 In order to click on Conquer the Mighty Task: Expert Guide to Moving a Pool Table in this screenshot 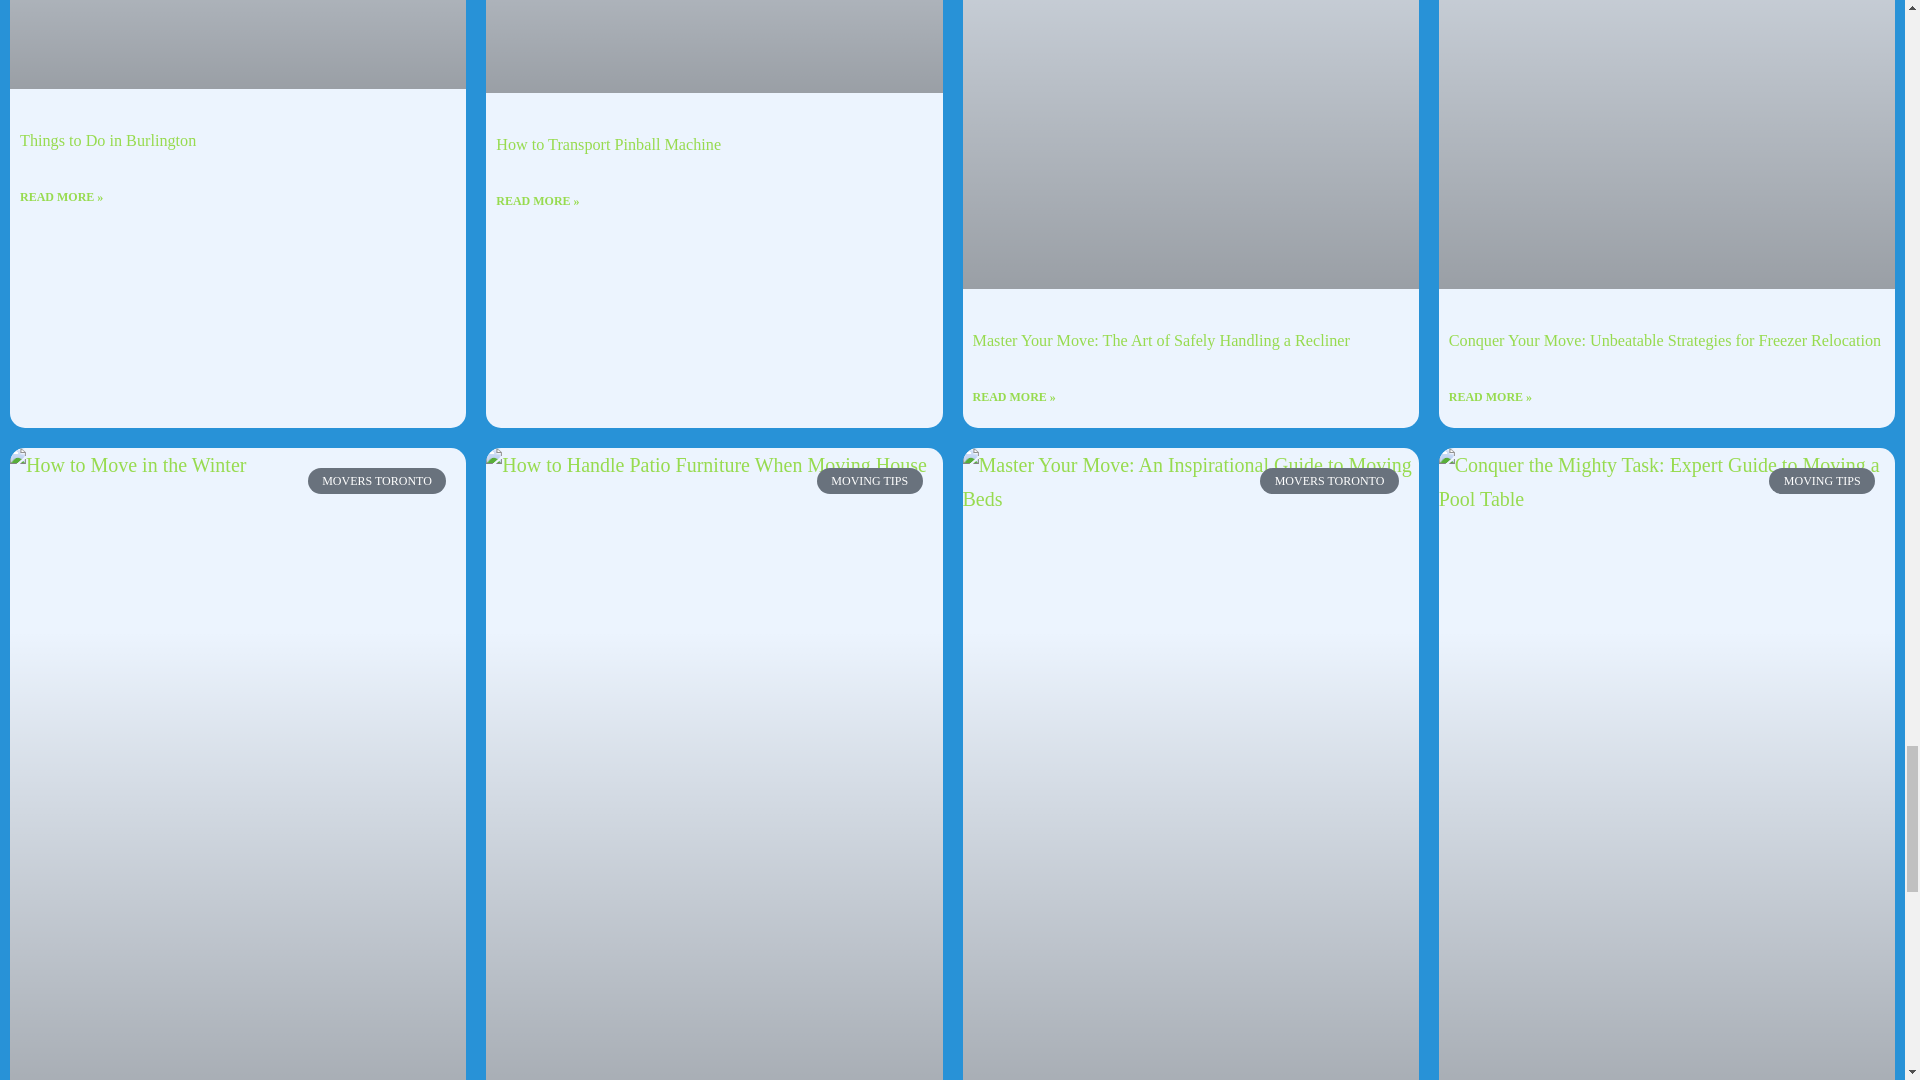, I will do `click(1667, 676)`.